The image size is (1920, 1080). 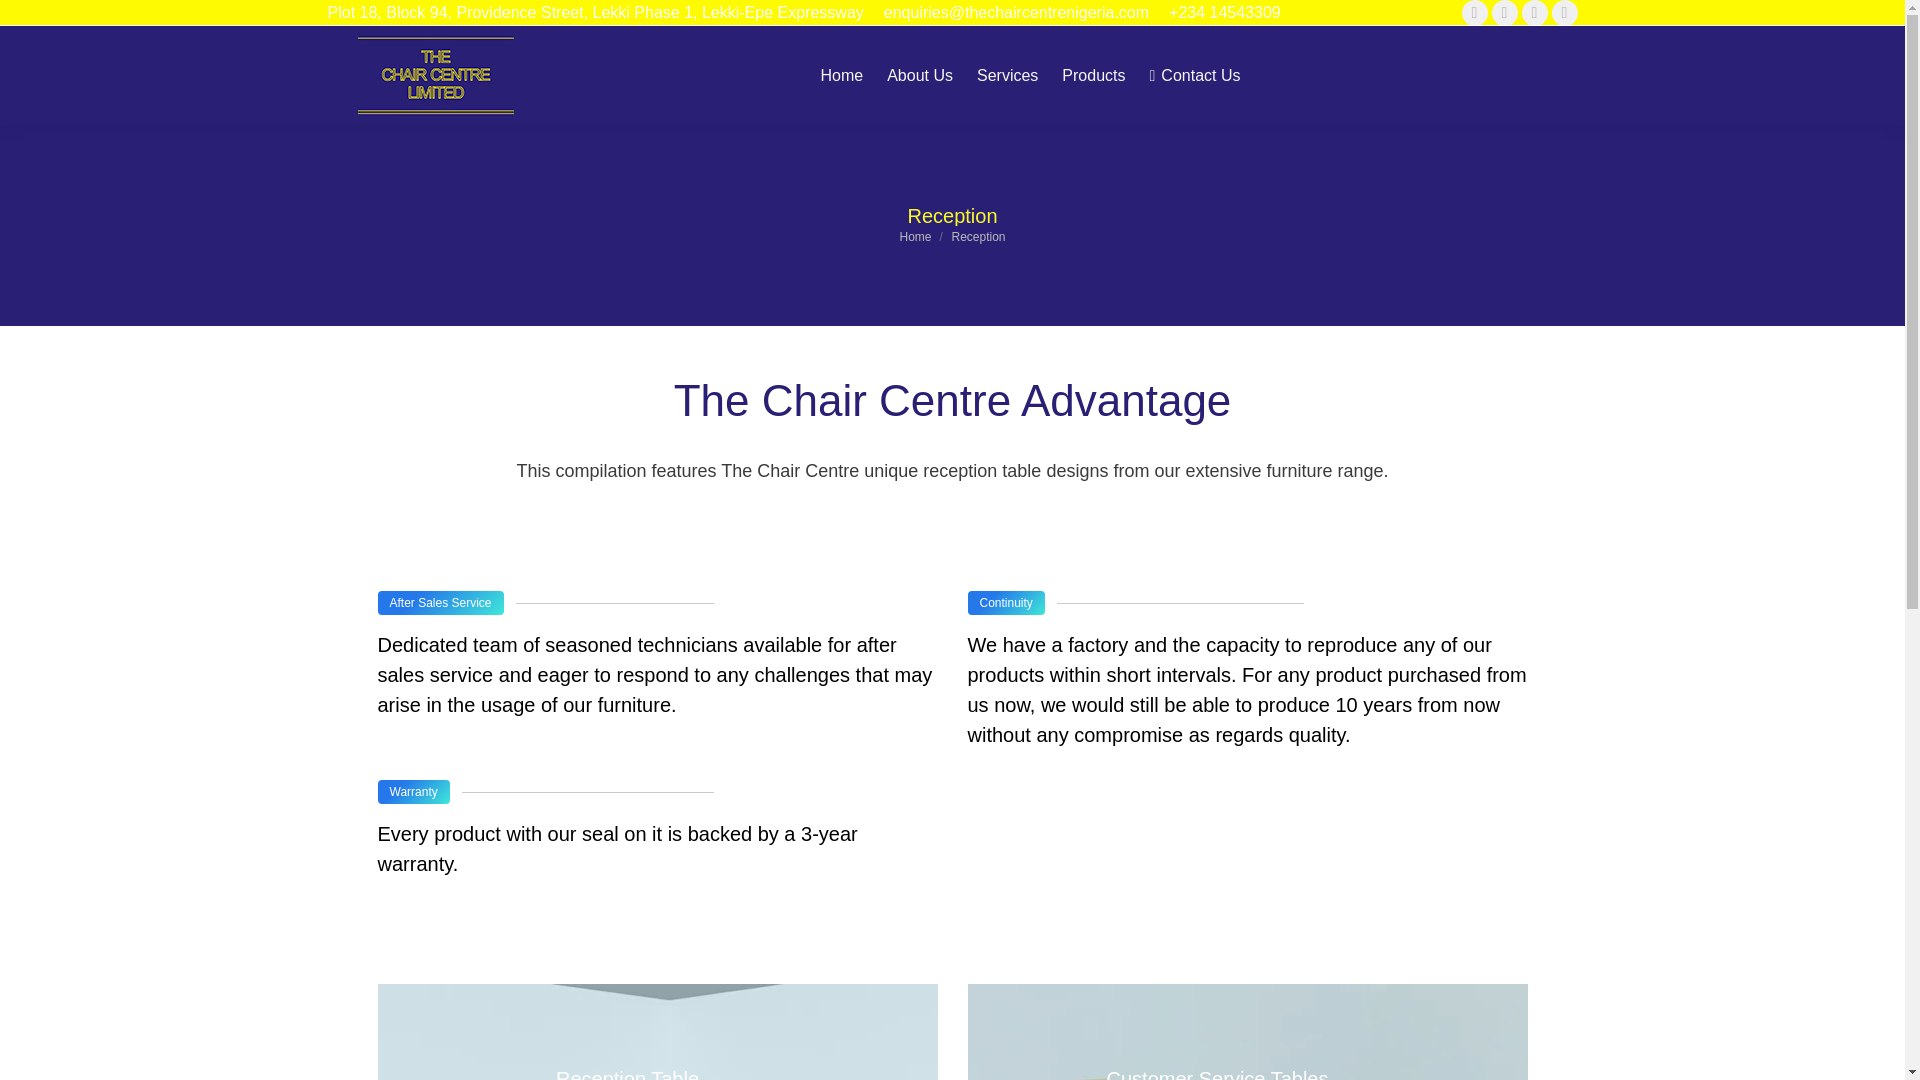 What do you see at coordinates (30, 20) in the screenshot?
I see `Go!` at bounding box center [30, 20].